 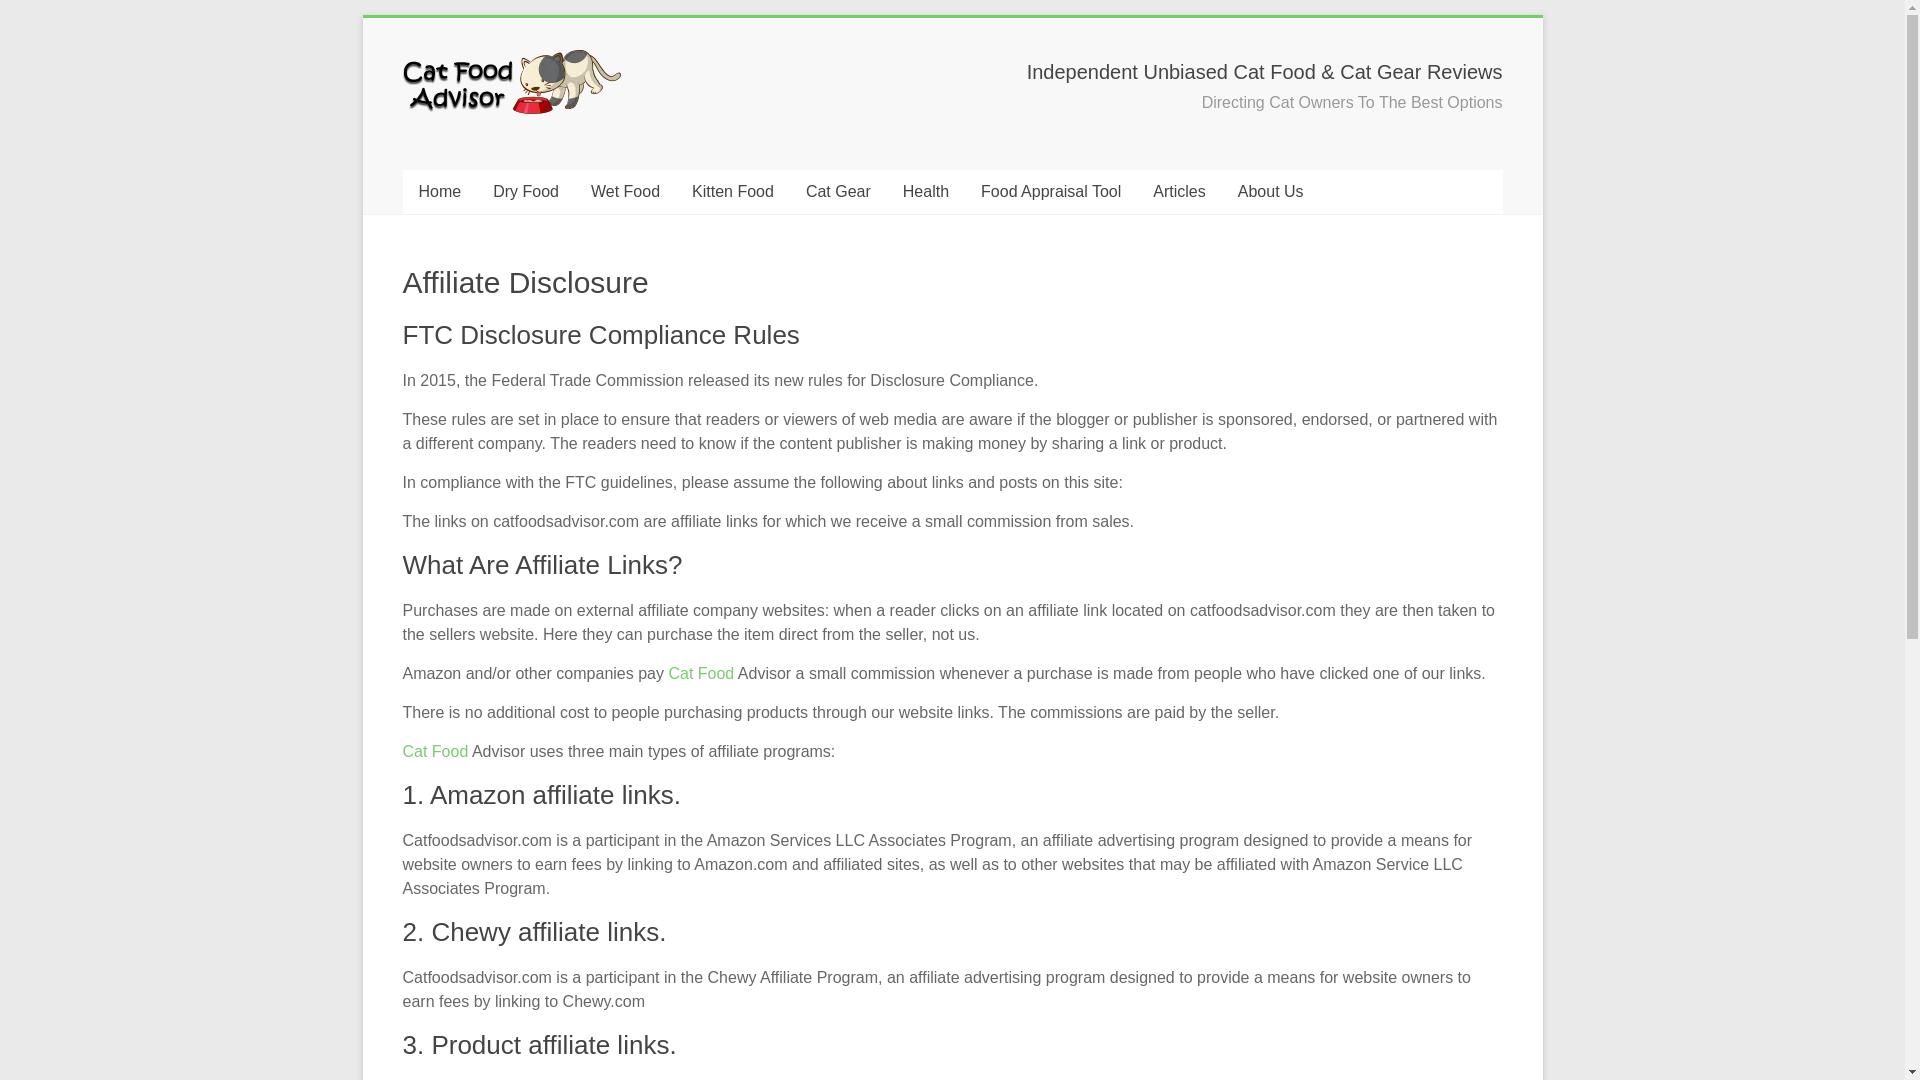 What do you see at coordinates (1050, 191) in the screenshot?
I see `Food Appraisal Tool` at bounding box center [1050, 191].